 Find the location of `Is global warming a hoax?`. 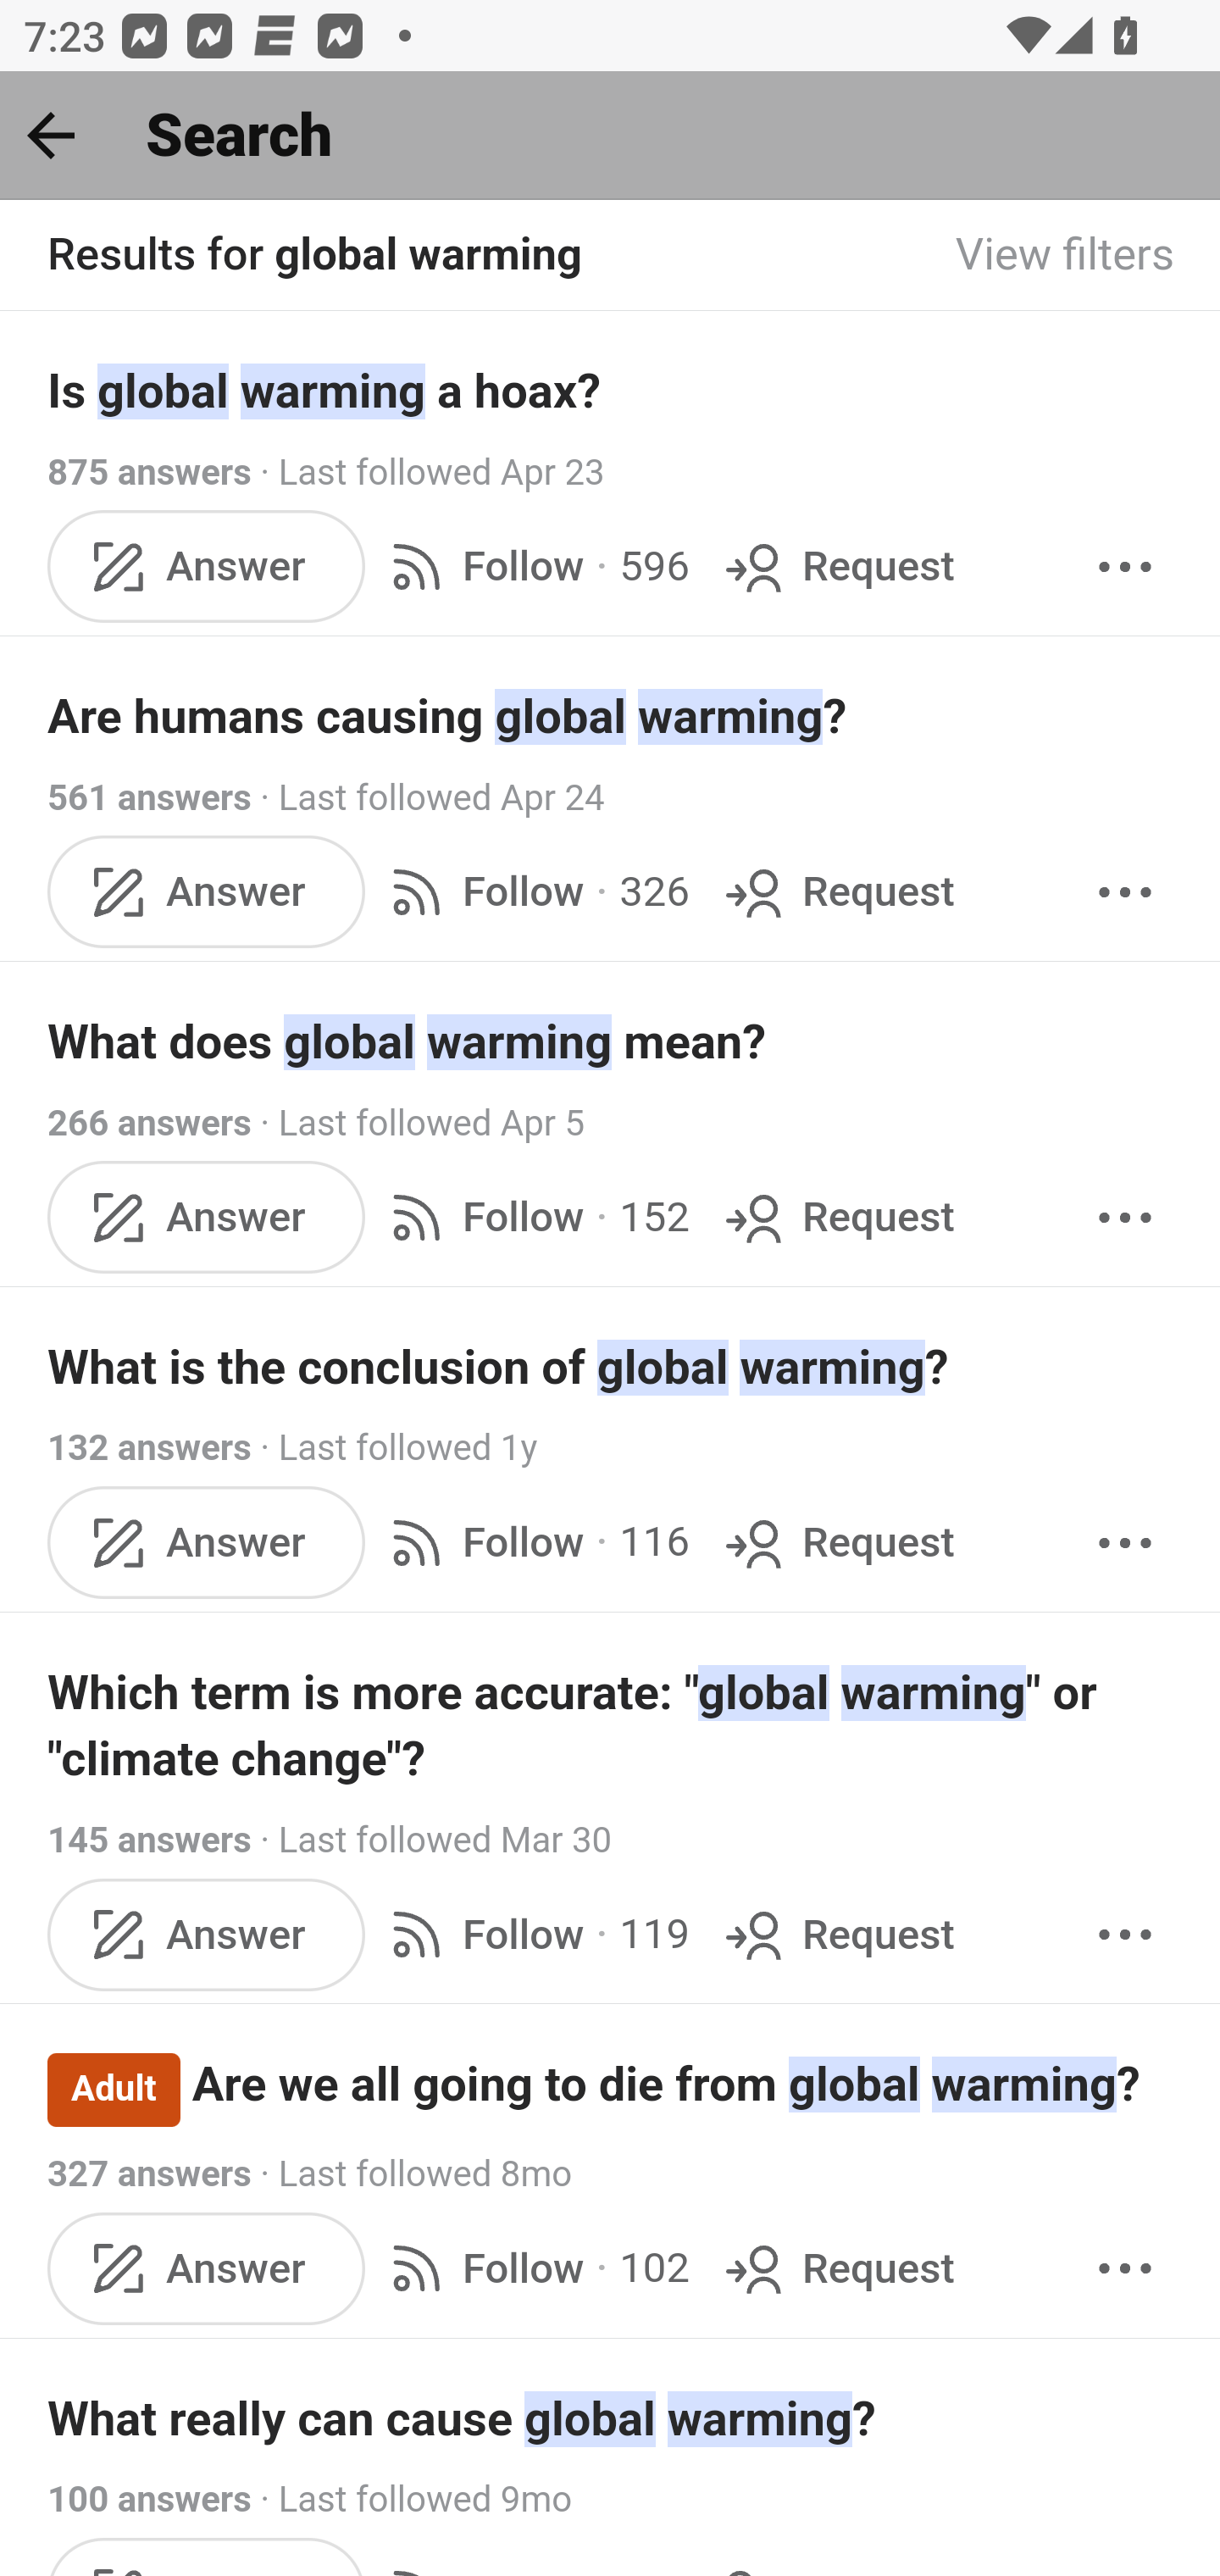

Is global warming a hoax? is located at coordinates (612, 390).